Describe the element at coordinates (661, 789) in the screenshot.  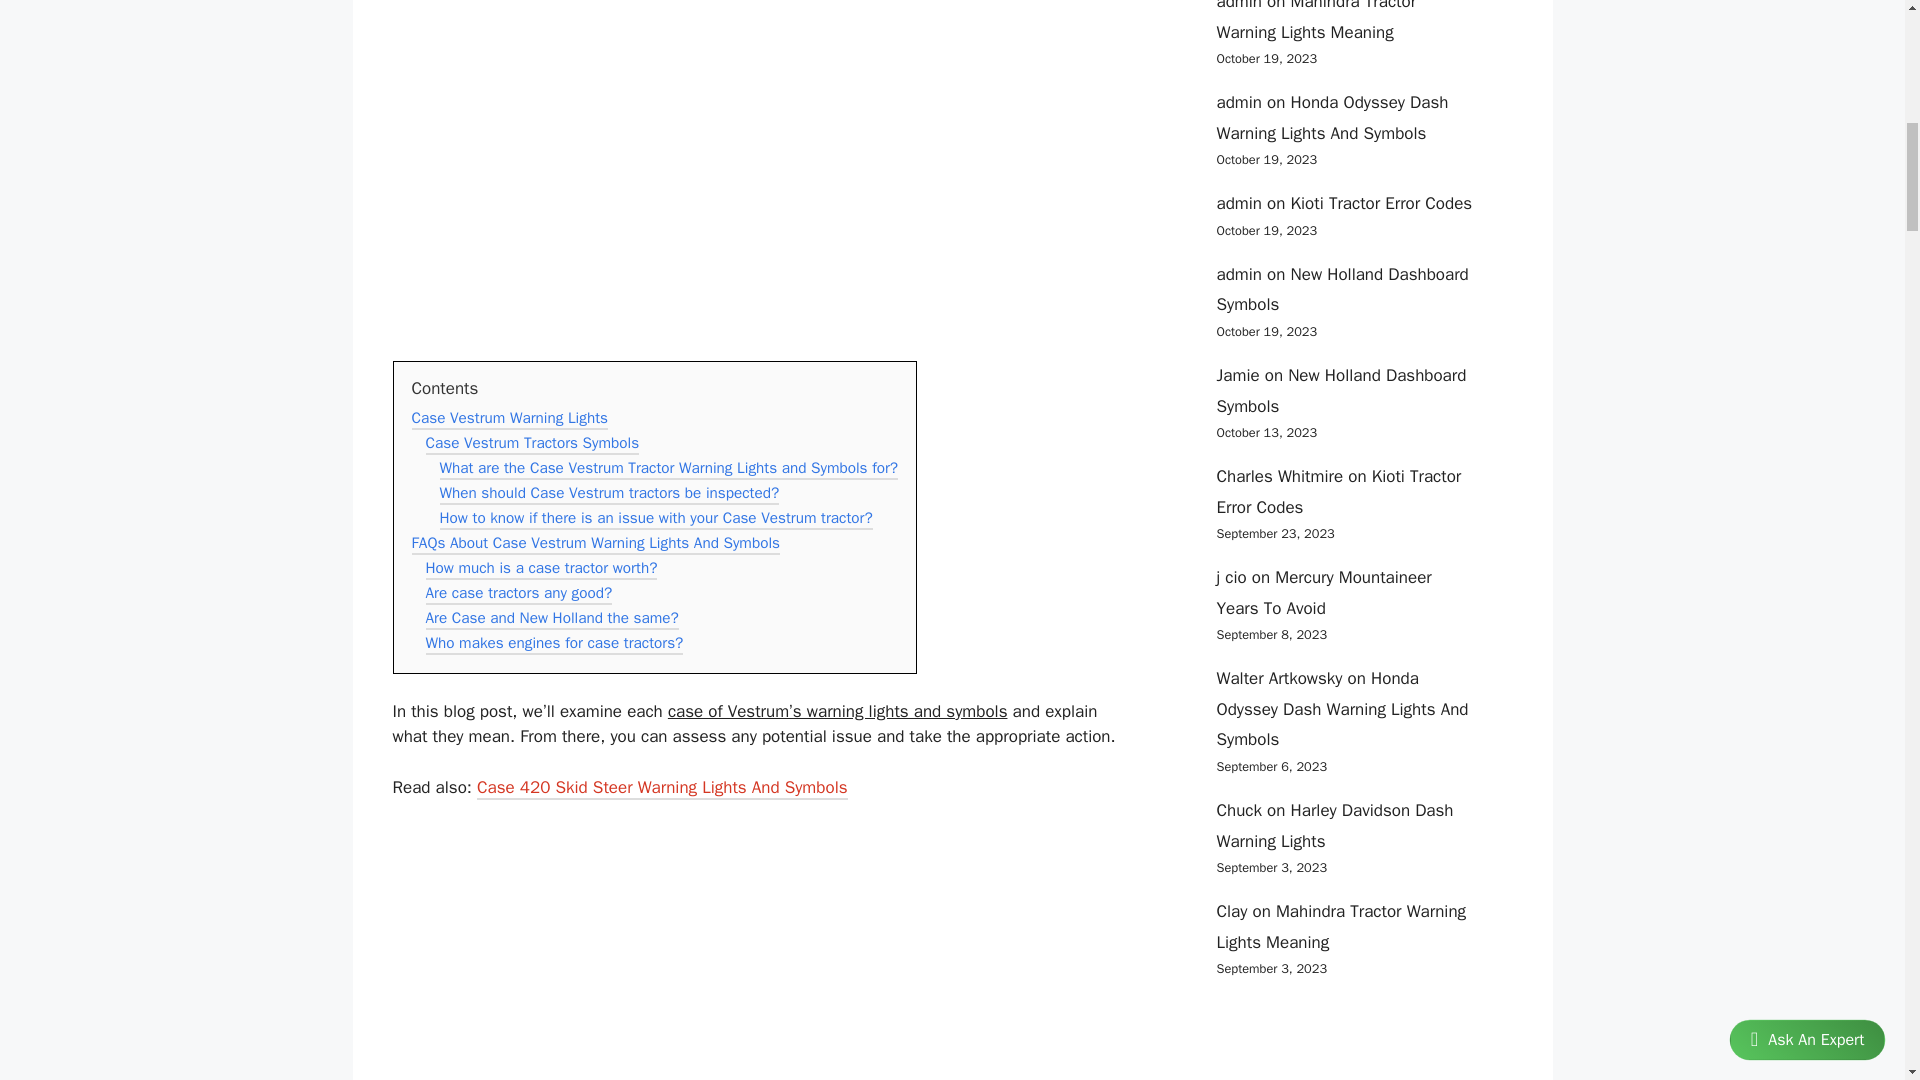
I see `Case 420 Skid Steer Warning Lights And Symbols` at that location.